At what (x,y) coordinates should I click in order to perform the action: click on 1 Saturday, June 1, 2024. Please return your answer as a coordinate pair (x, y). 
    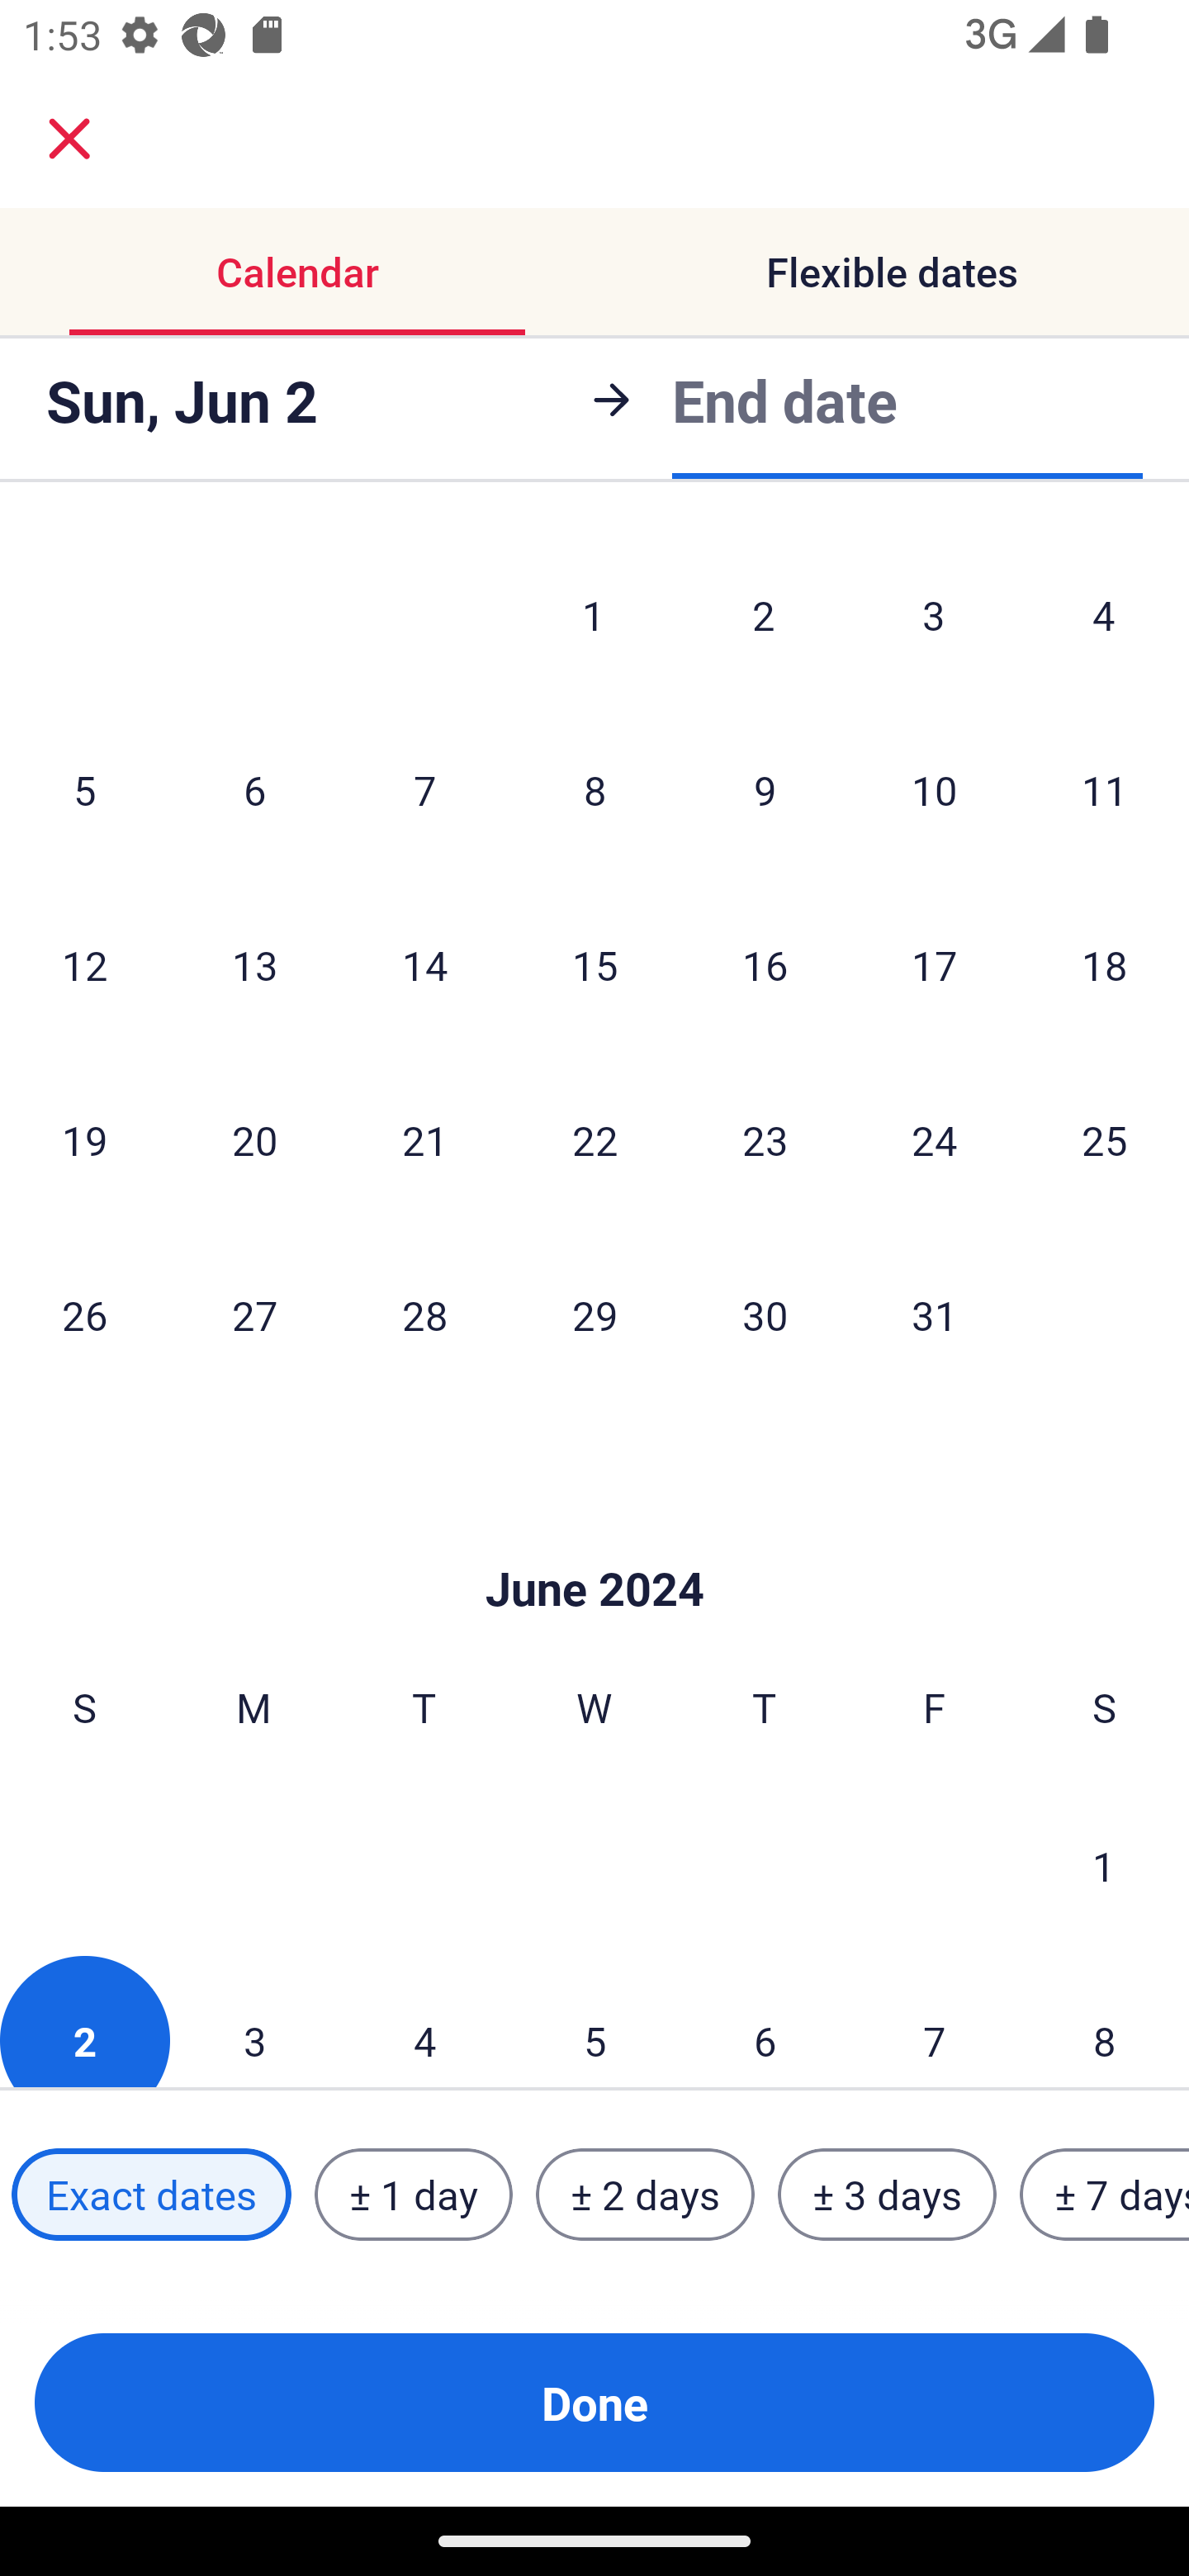
    Looking at the image, I should click on (1104, 1864).